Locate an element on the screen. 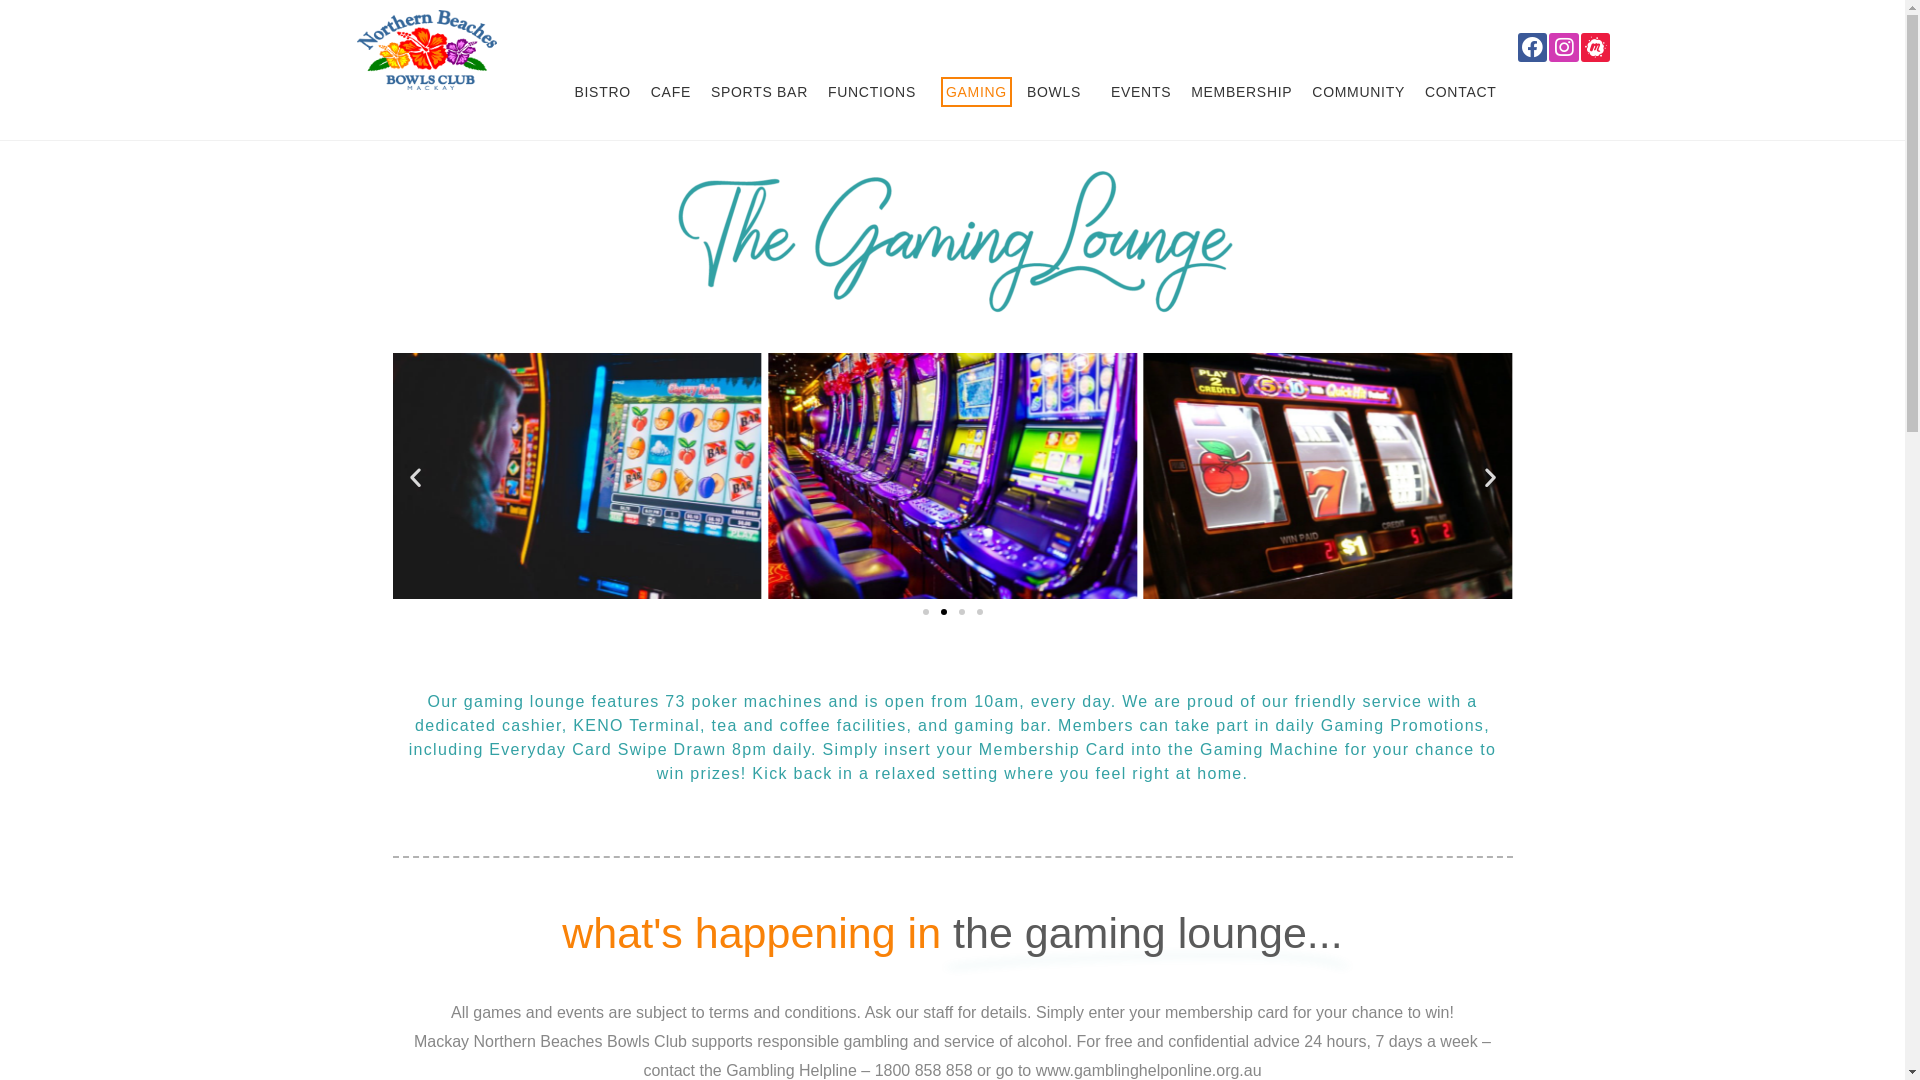  CAFE is located at coordinates (671, 92).